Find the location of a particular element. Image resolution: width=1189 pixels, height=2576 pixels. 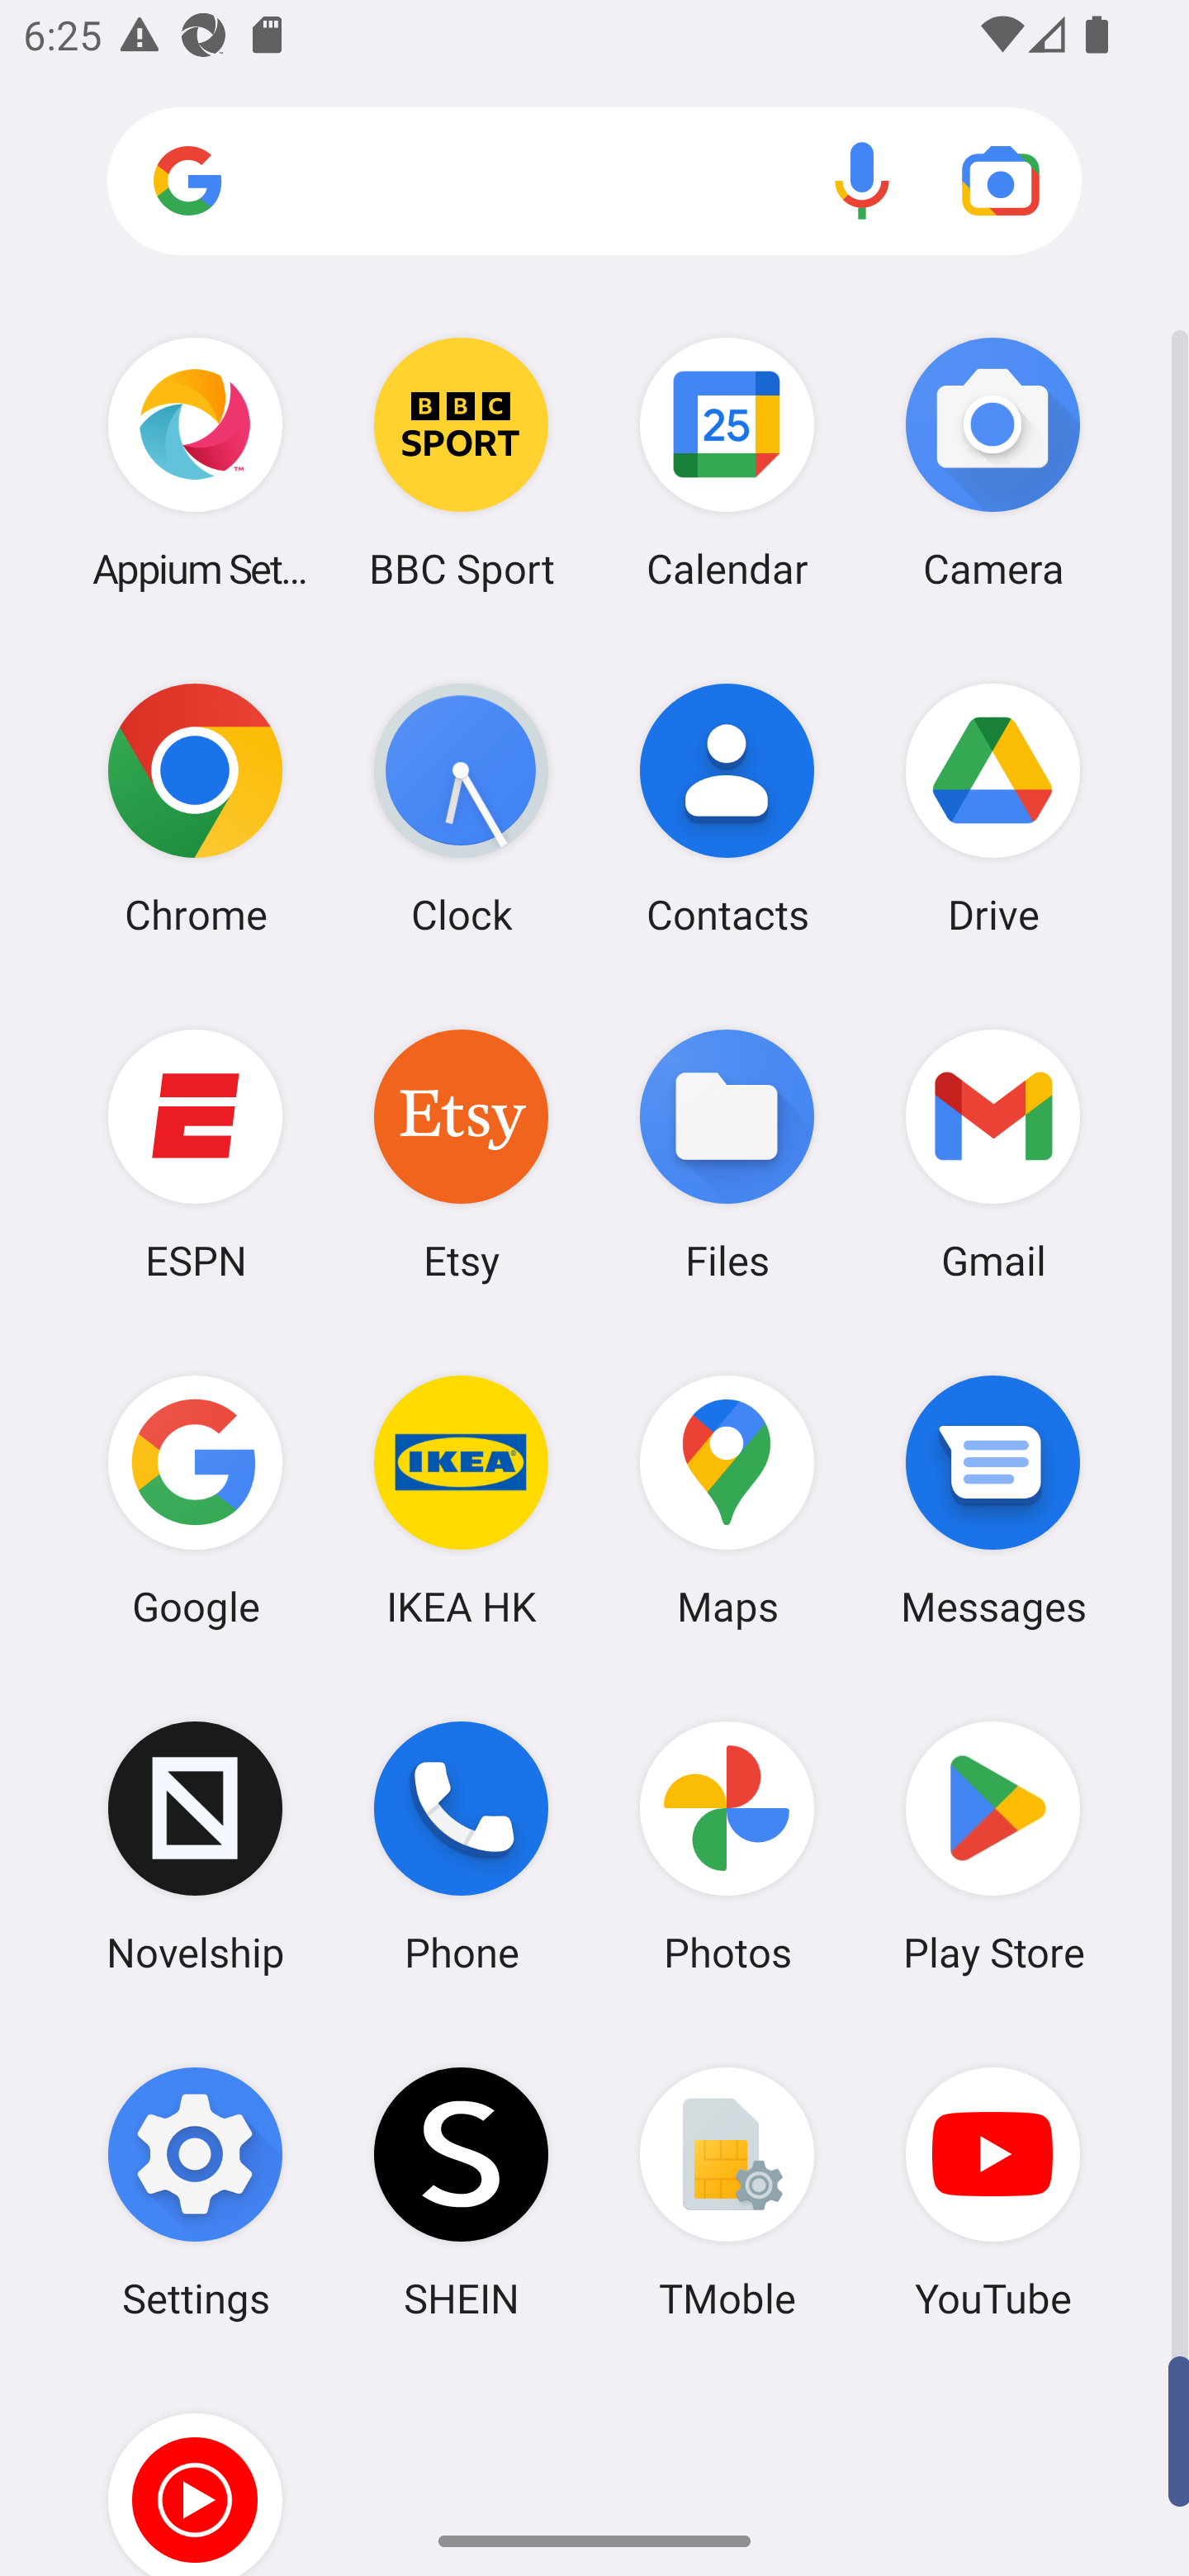

Voice search is located at coordinates (862, 180).